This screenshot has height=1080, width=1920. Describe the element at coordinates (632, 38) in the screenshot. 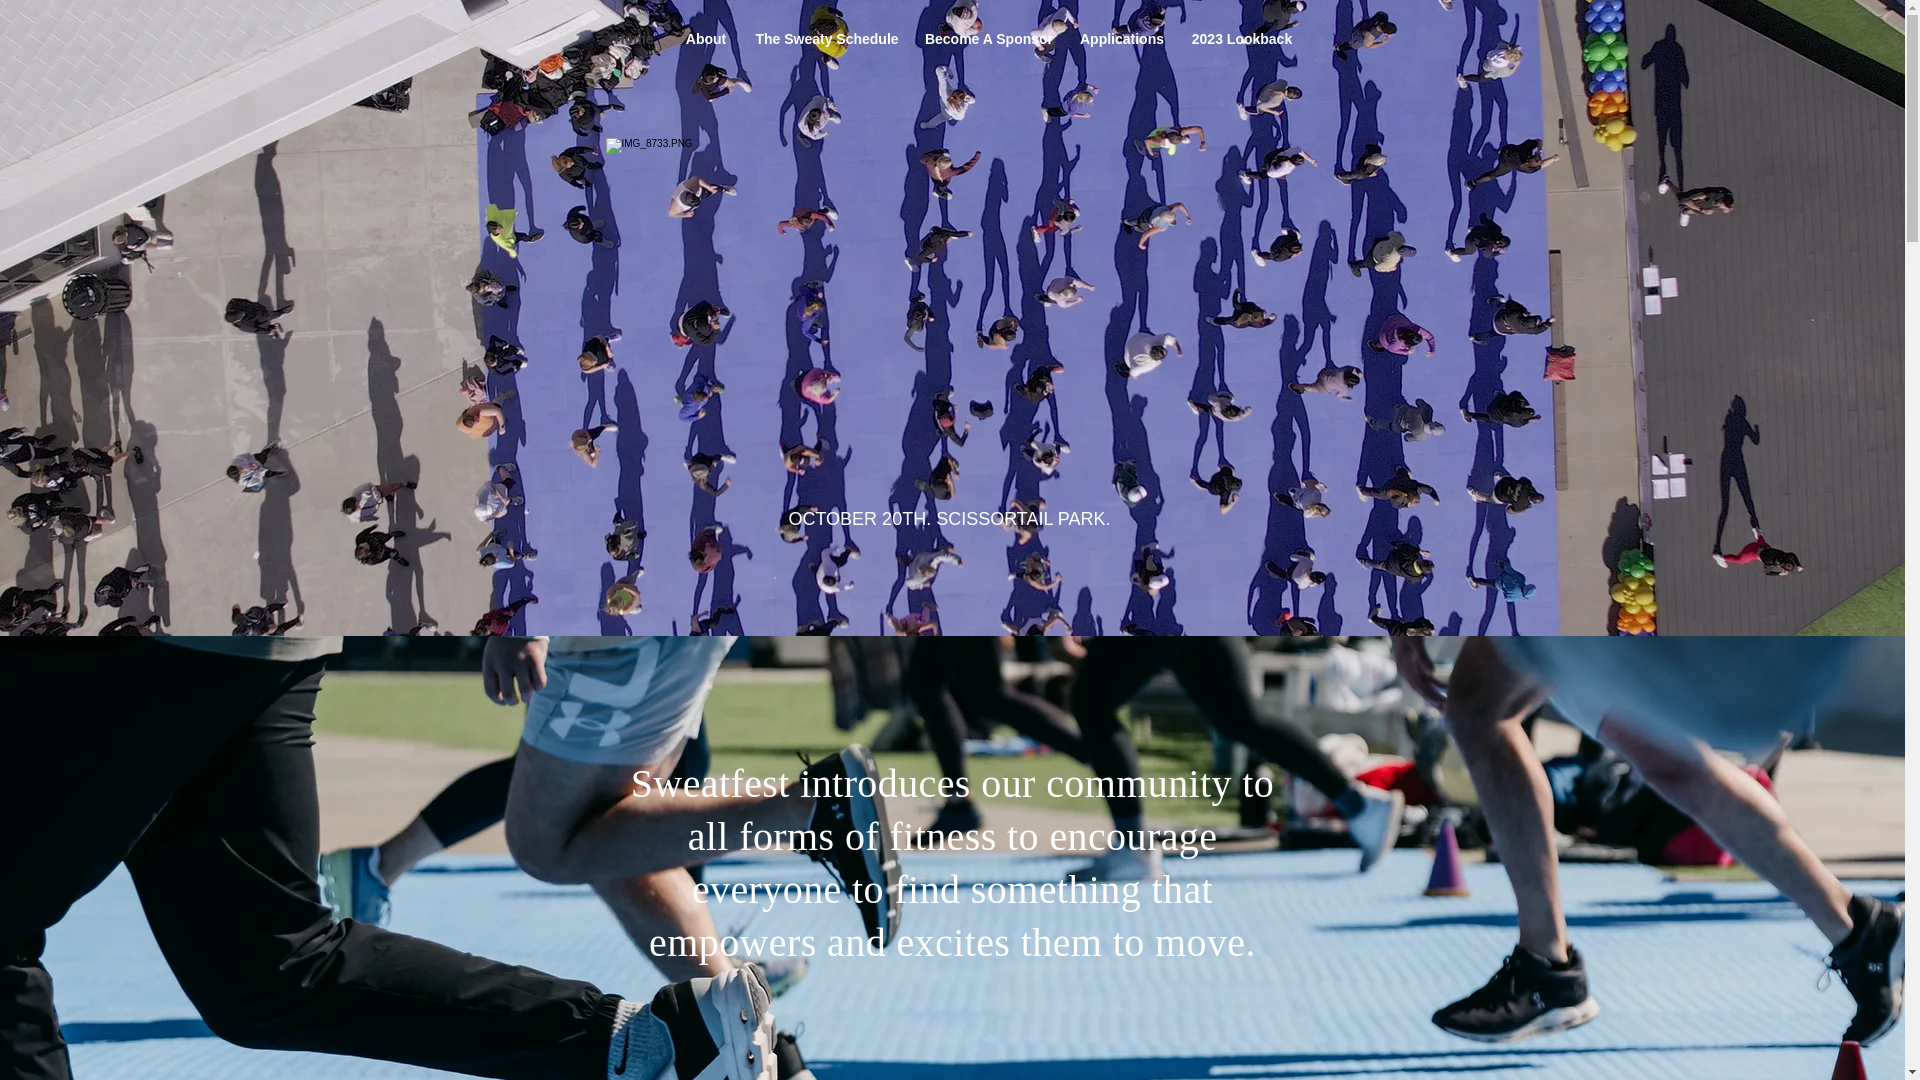

I see `Home` at that location.